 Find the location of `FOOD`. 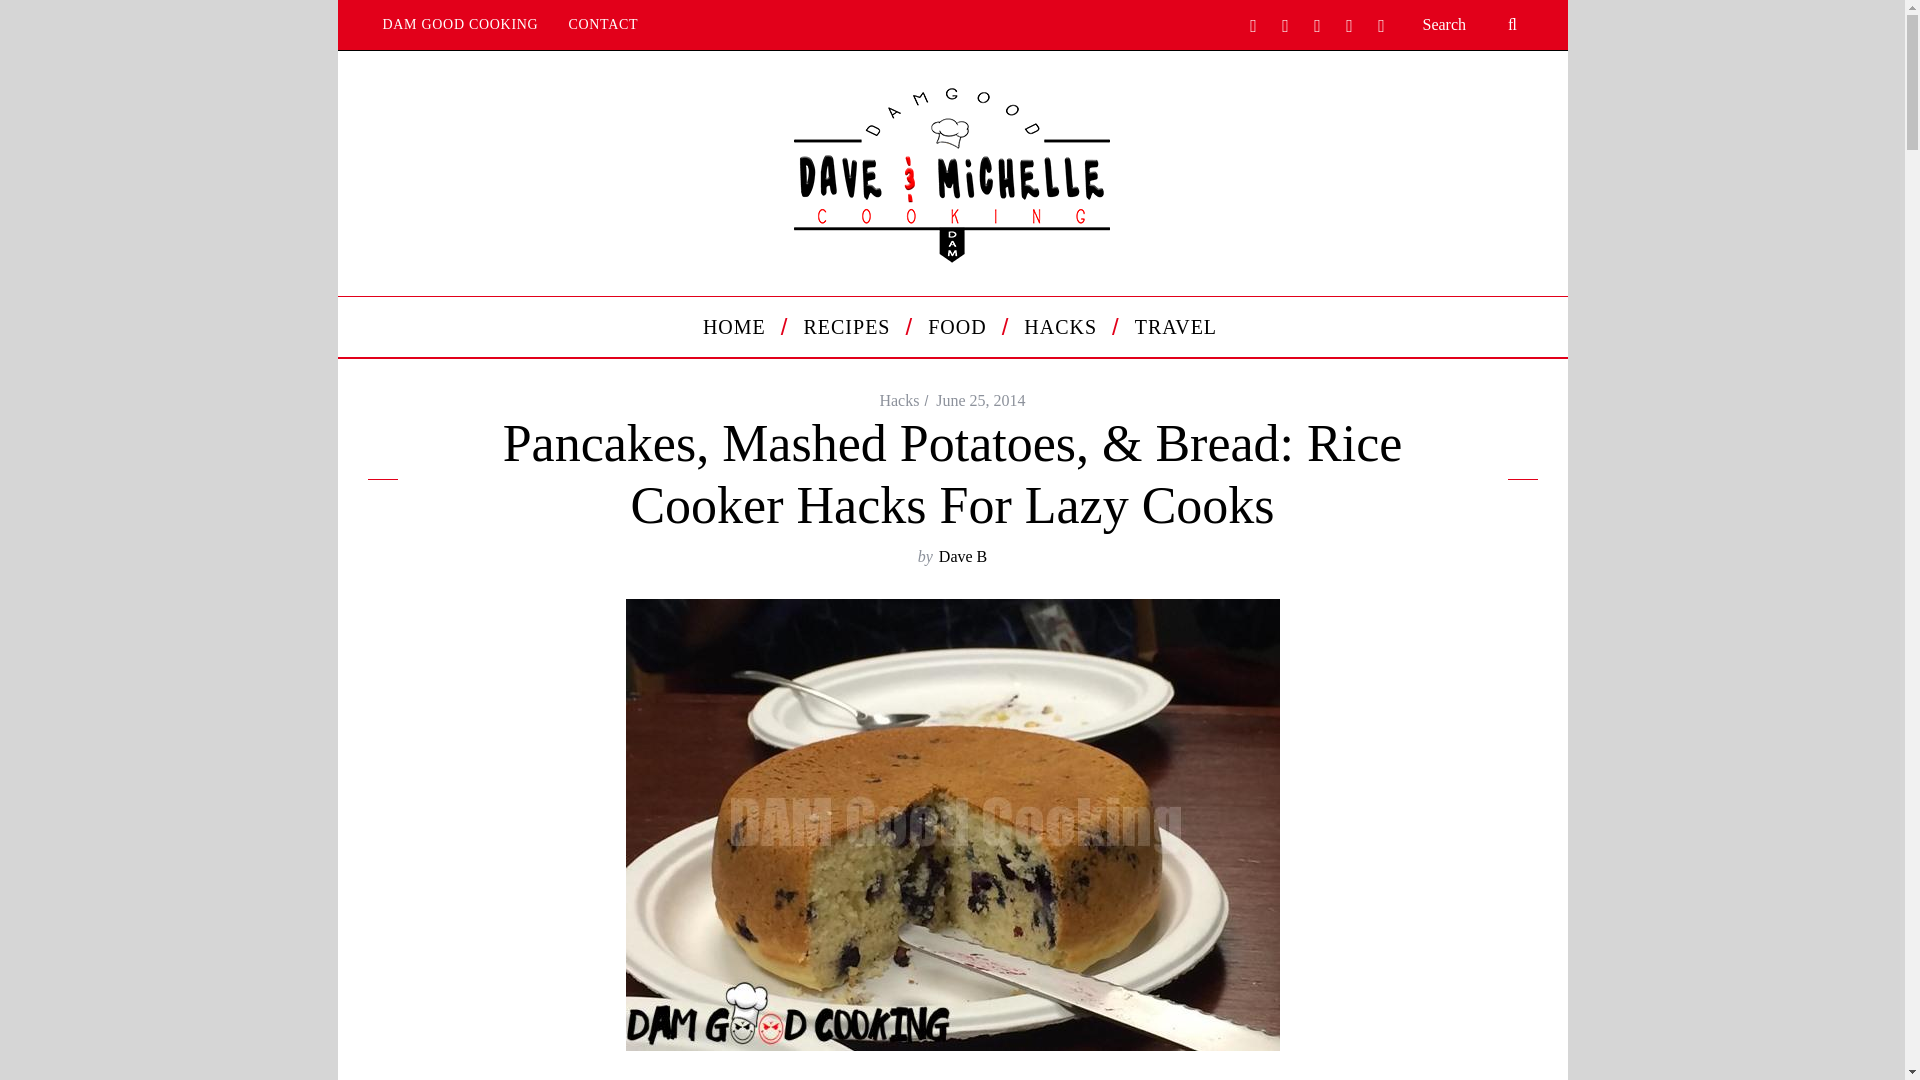

FOOD is located at coordinates (961, 327).